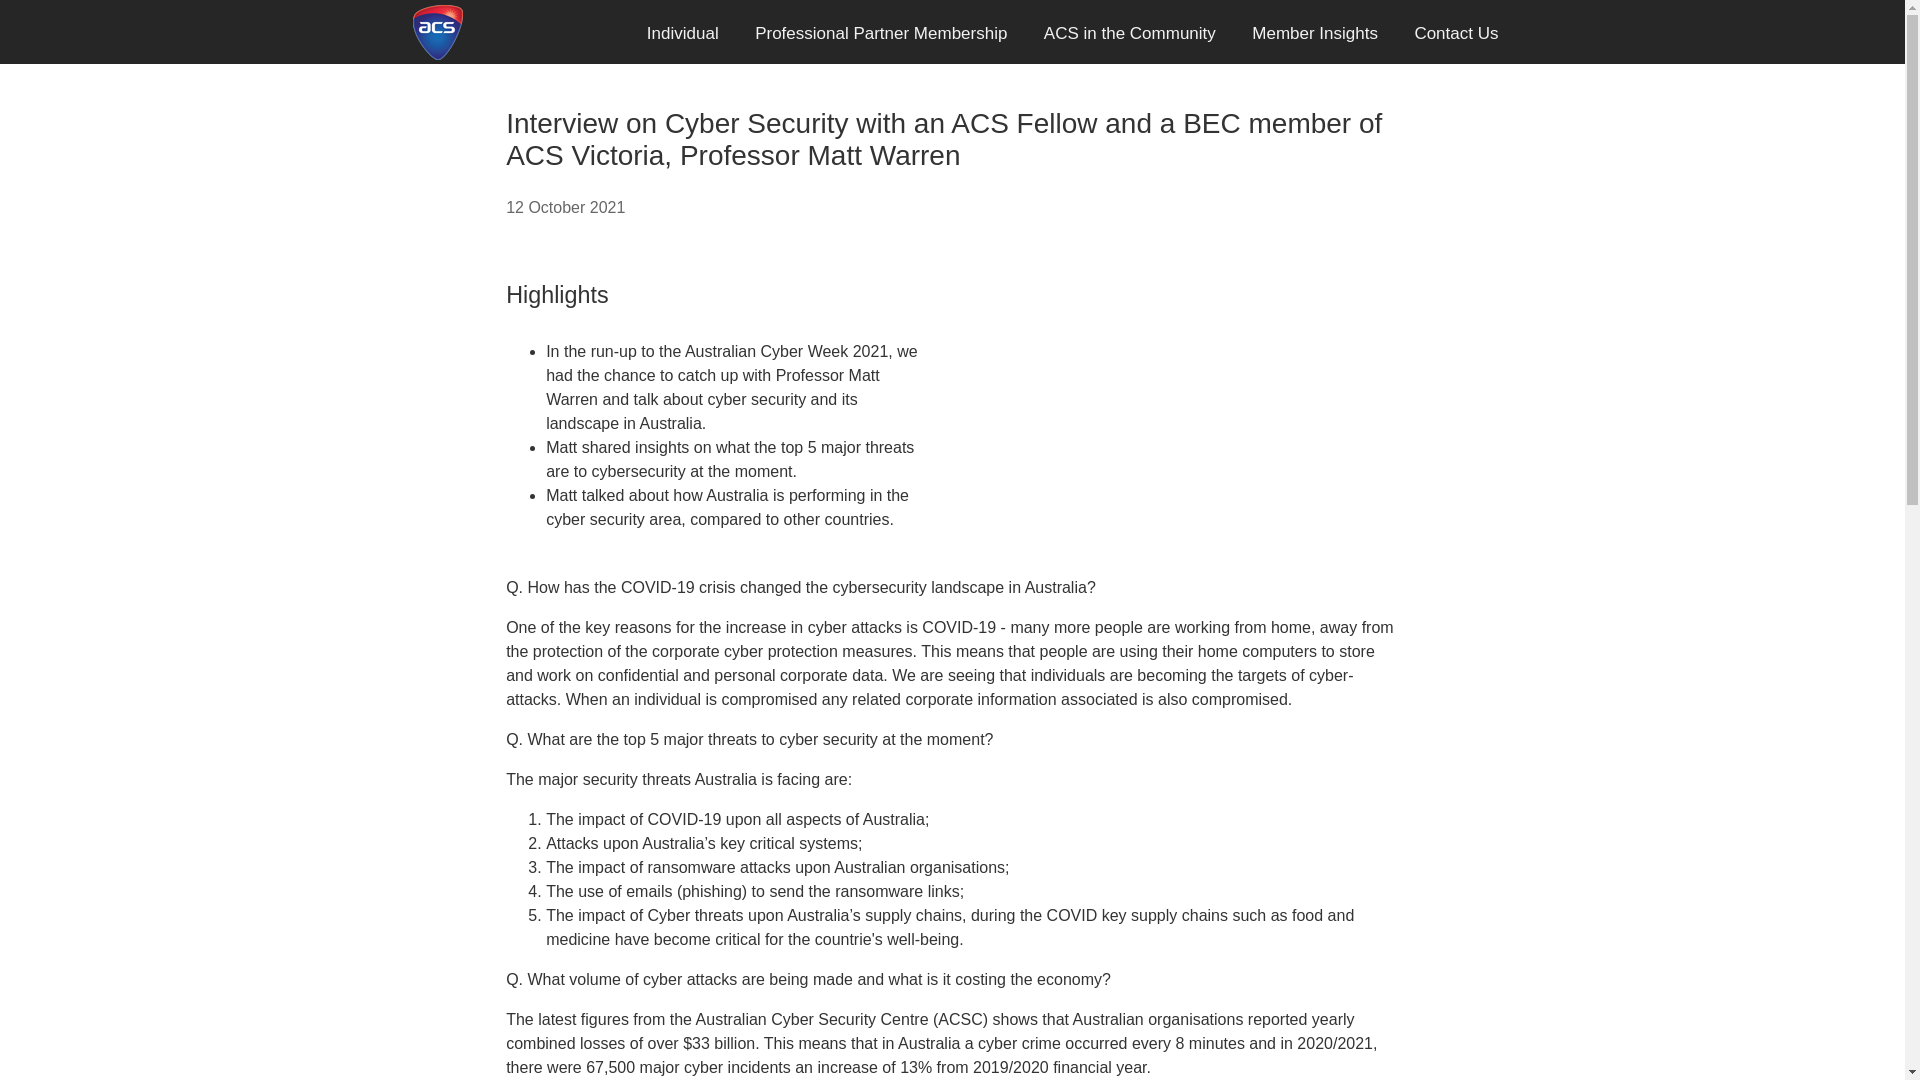 This screenshot has width=1920, height=1080. What do you see at coordinates (881, 34) in the screenshot?
I see `Professional Partner Membership` at bounding box center [881, 34].